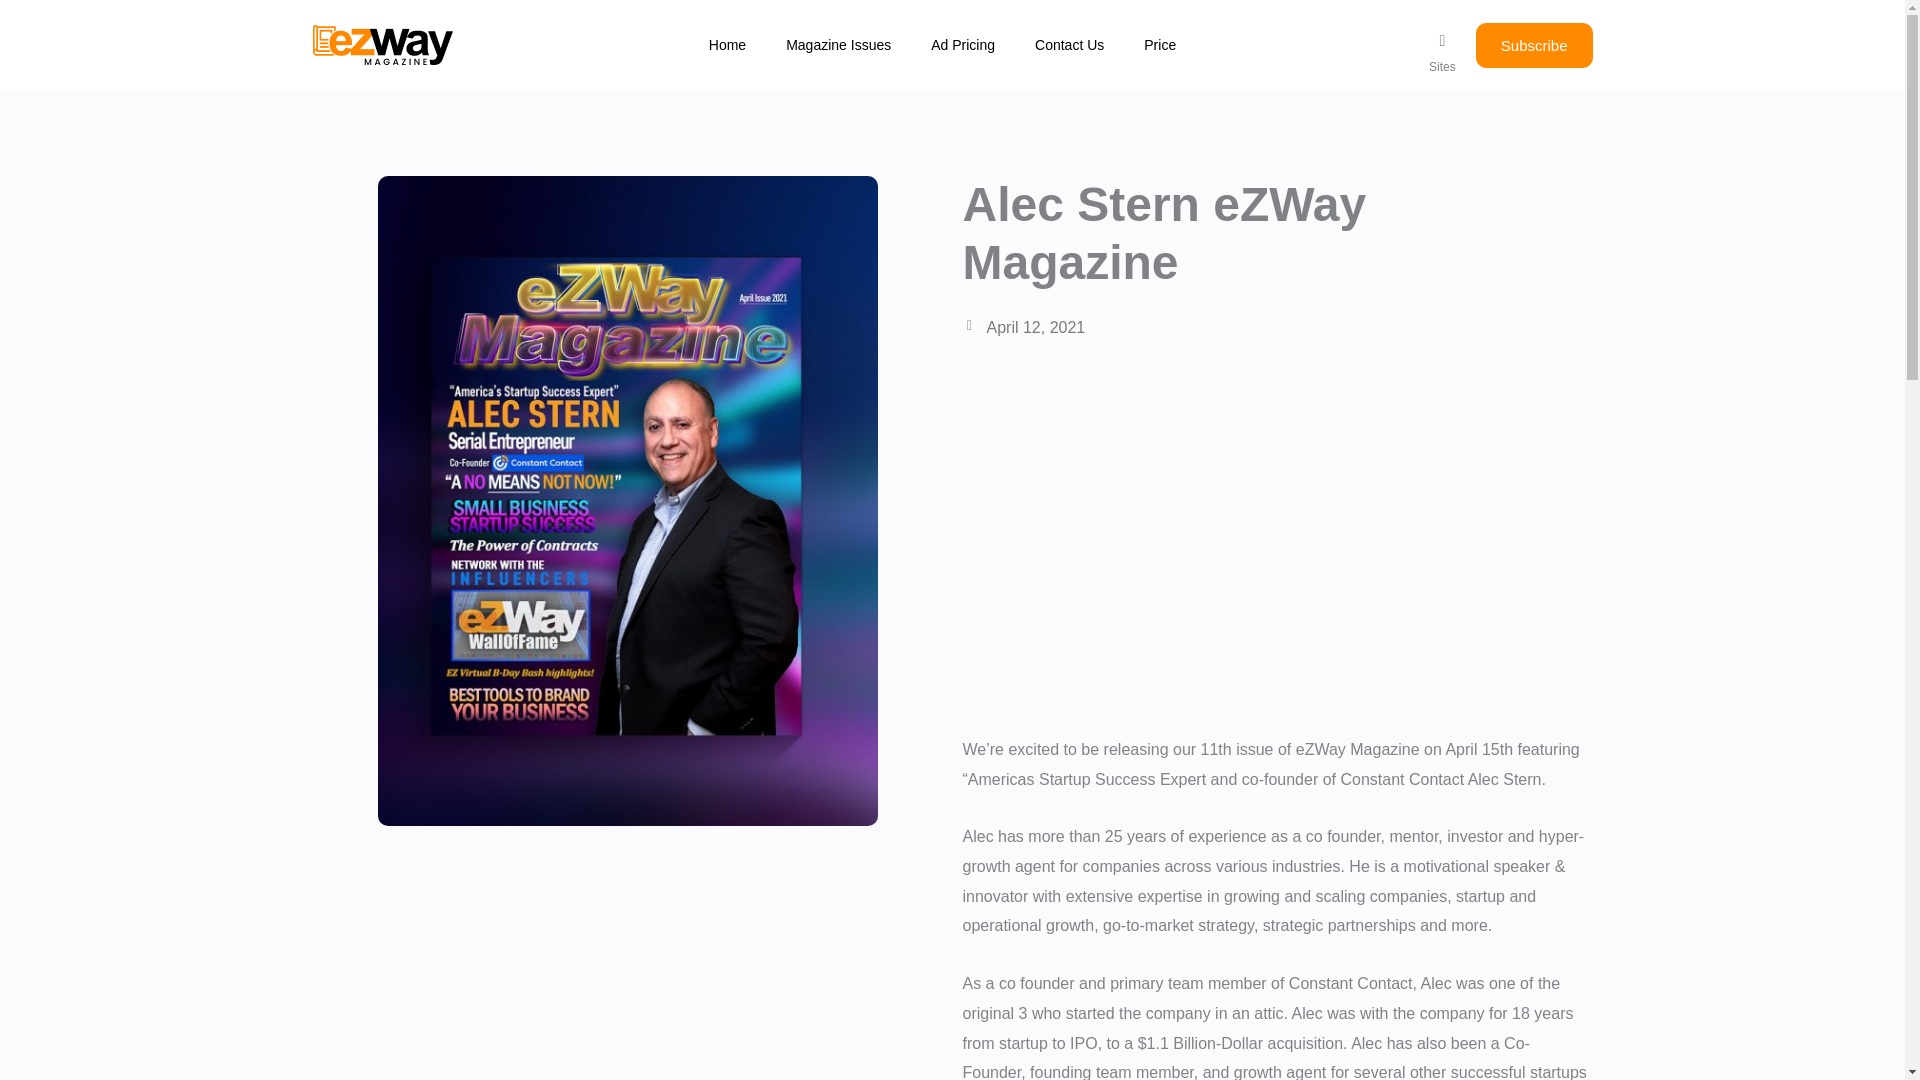  I want to click on Price, so click(1160, 45).